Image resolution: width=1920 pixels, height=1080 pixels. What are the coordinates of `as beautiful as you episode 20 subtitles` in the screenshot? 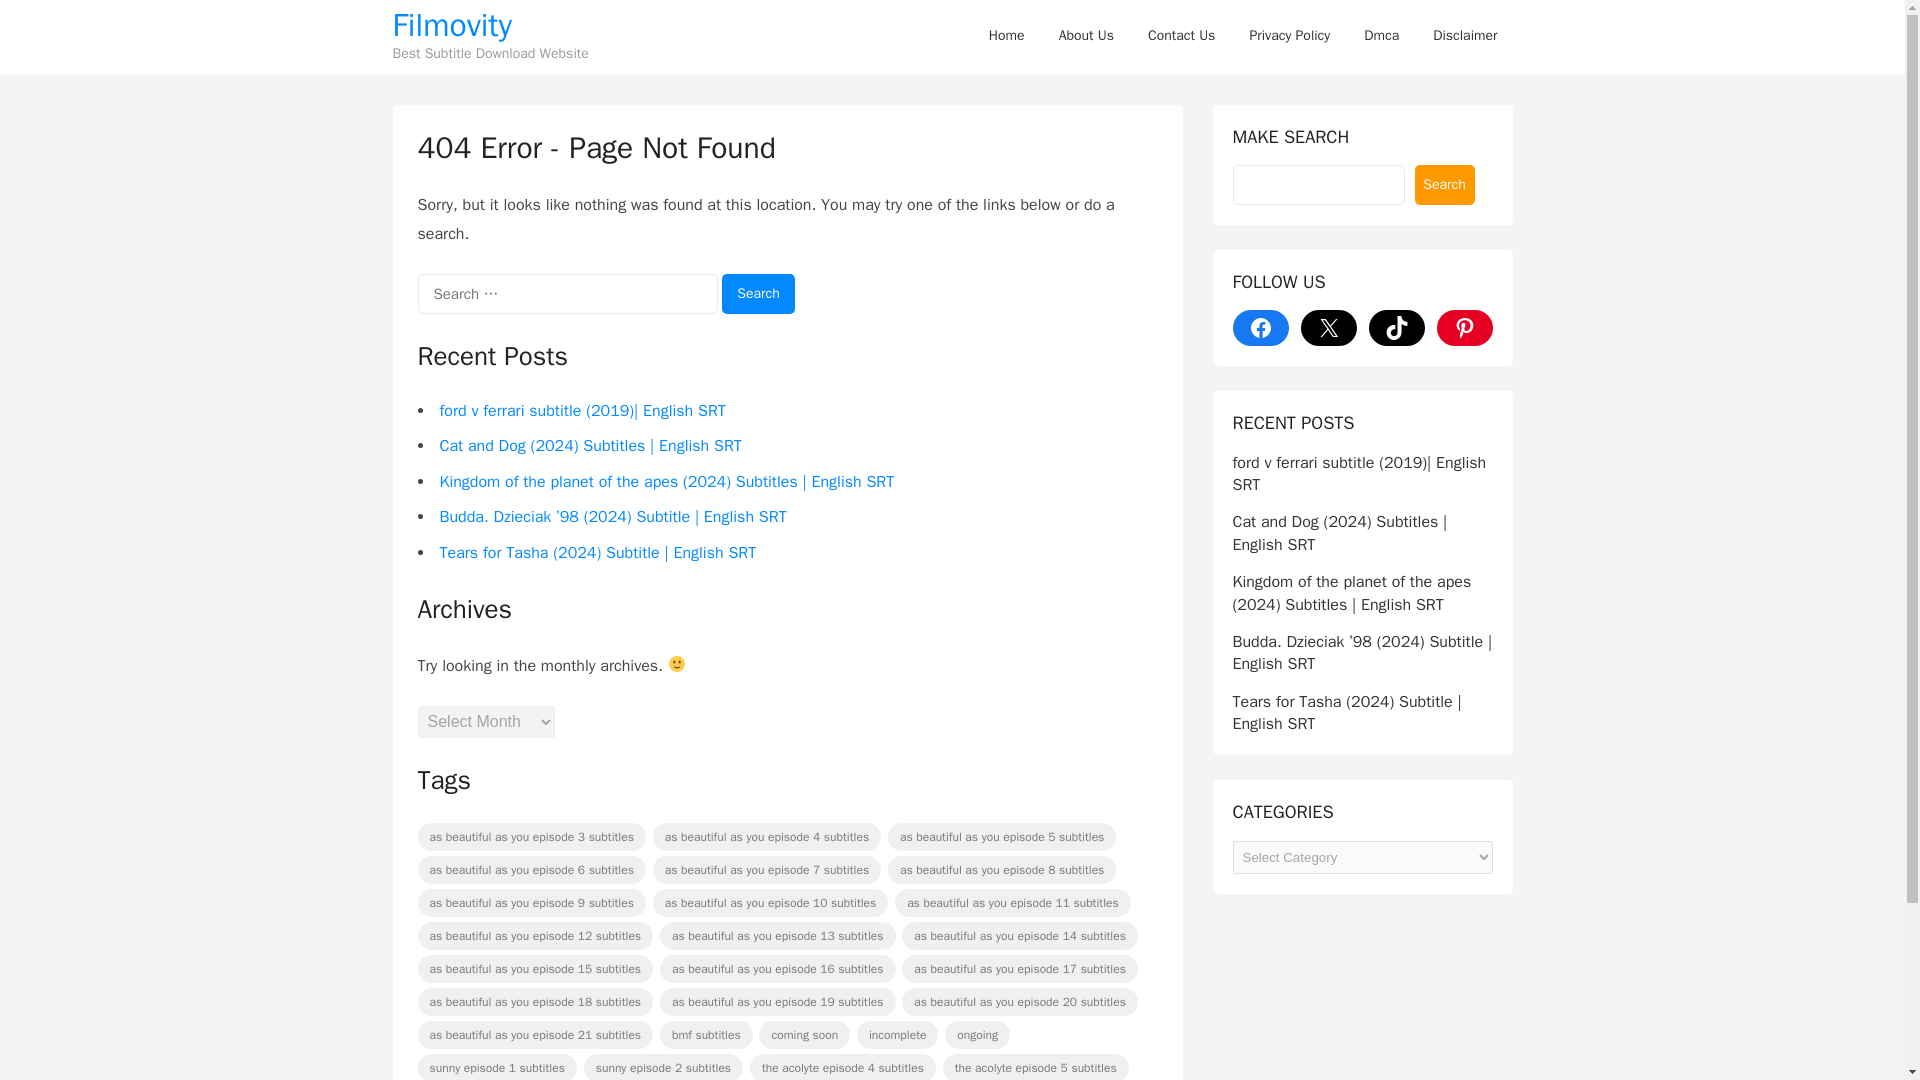 It's located at (1020, 1002).